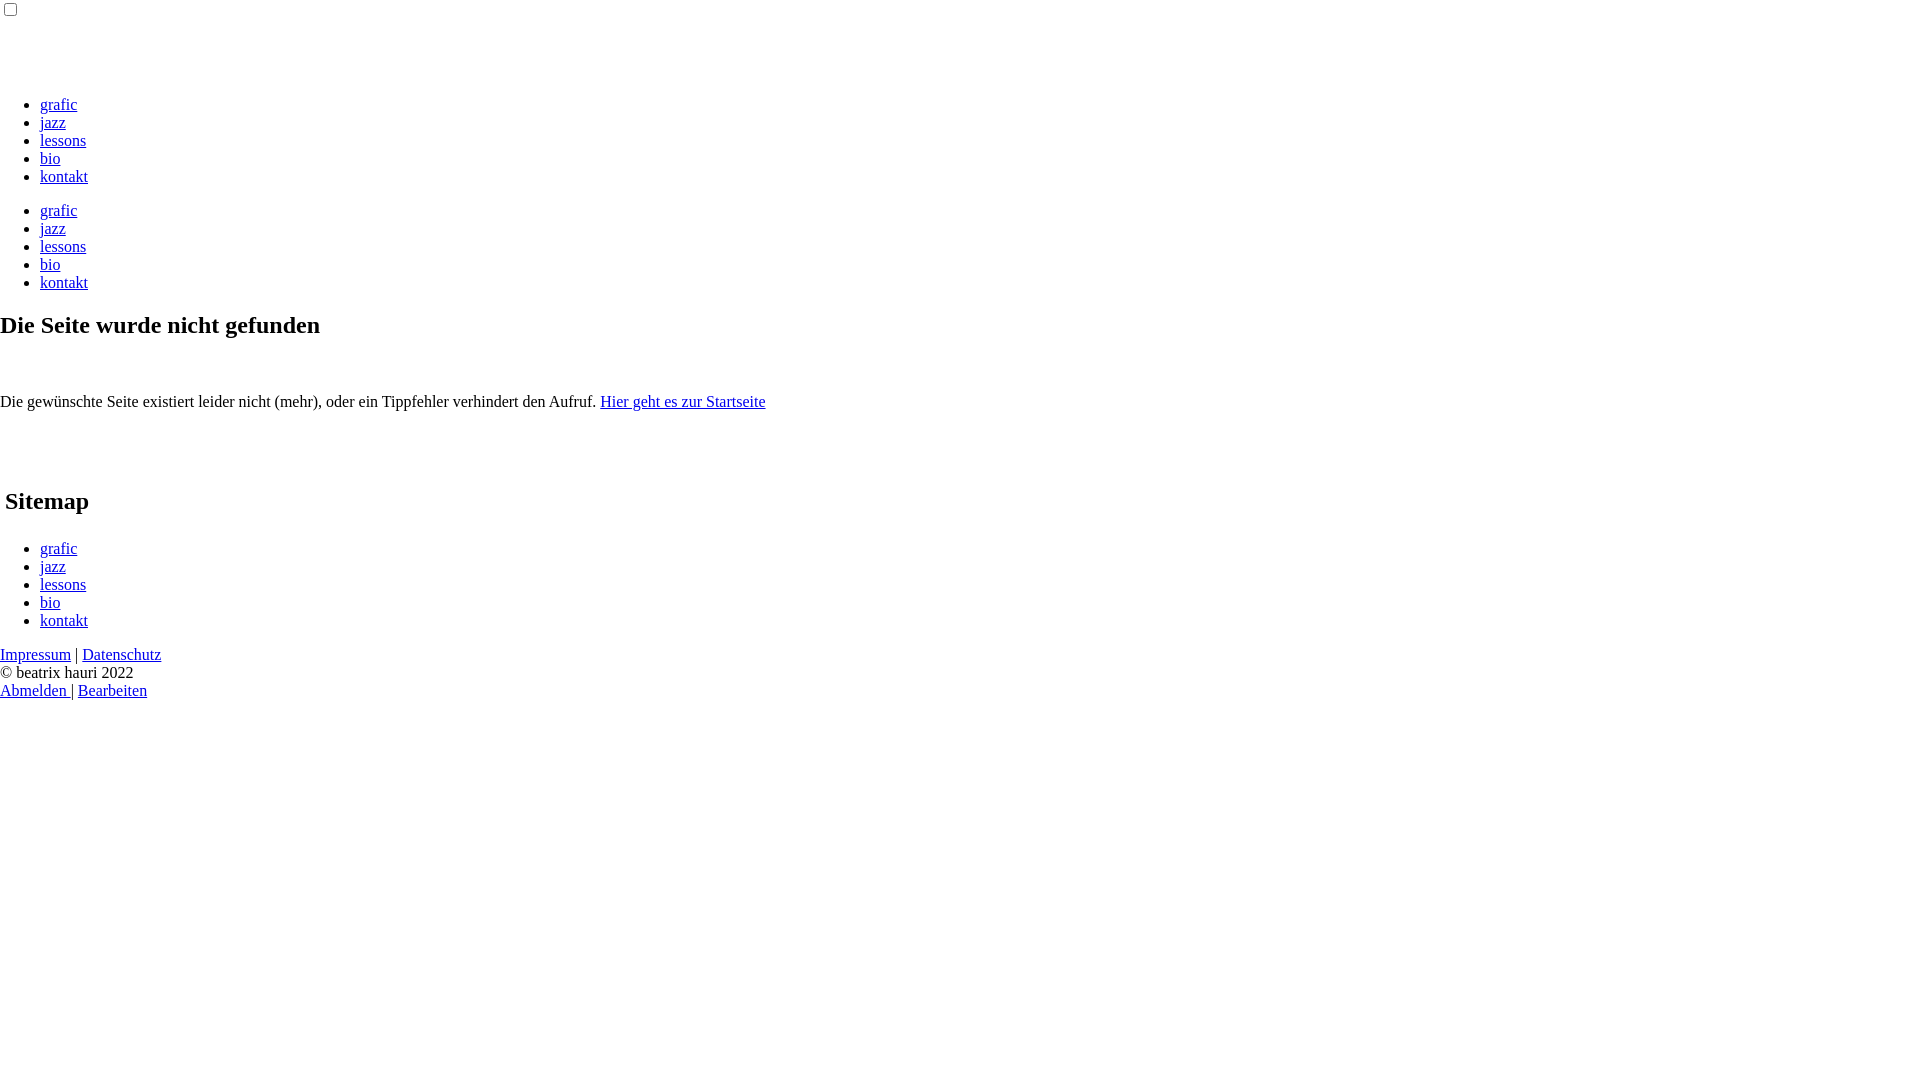  What do you see at coordinates (53, 228) in the screenshot?
I see `jazz` at bounding box center [53, 228].